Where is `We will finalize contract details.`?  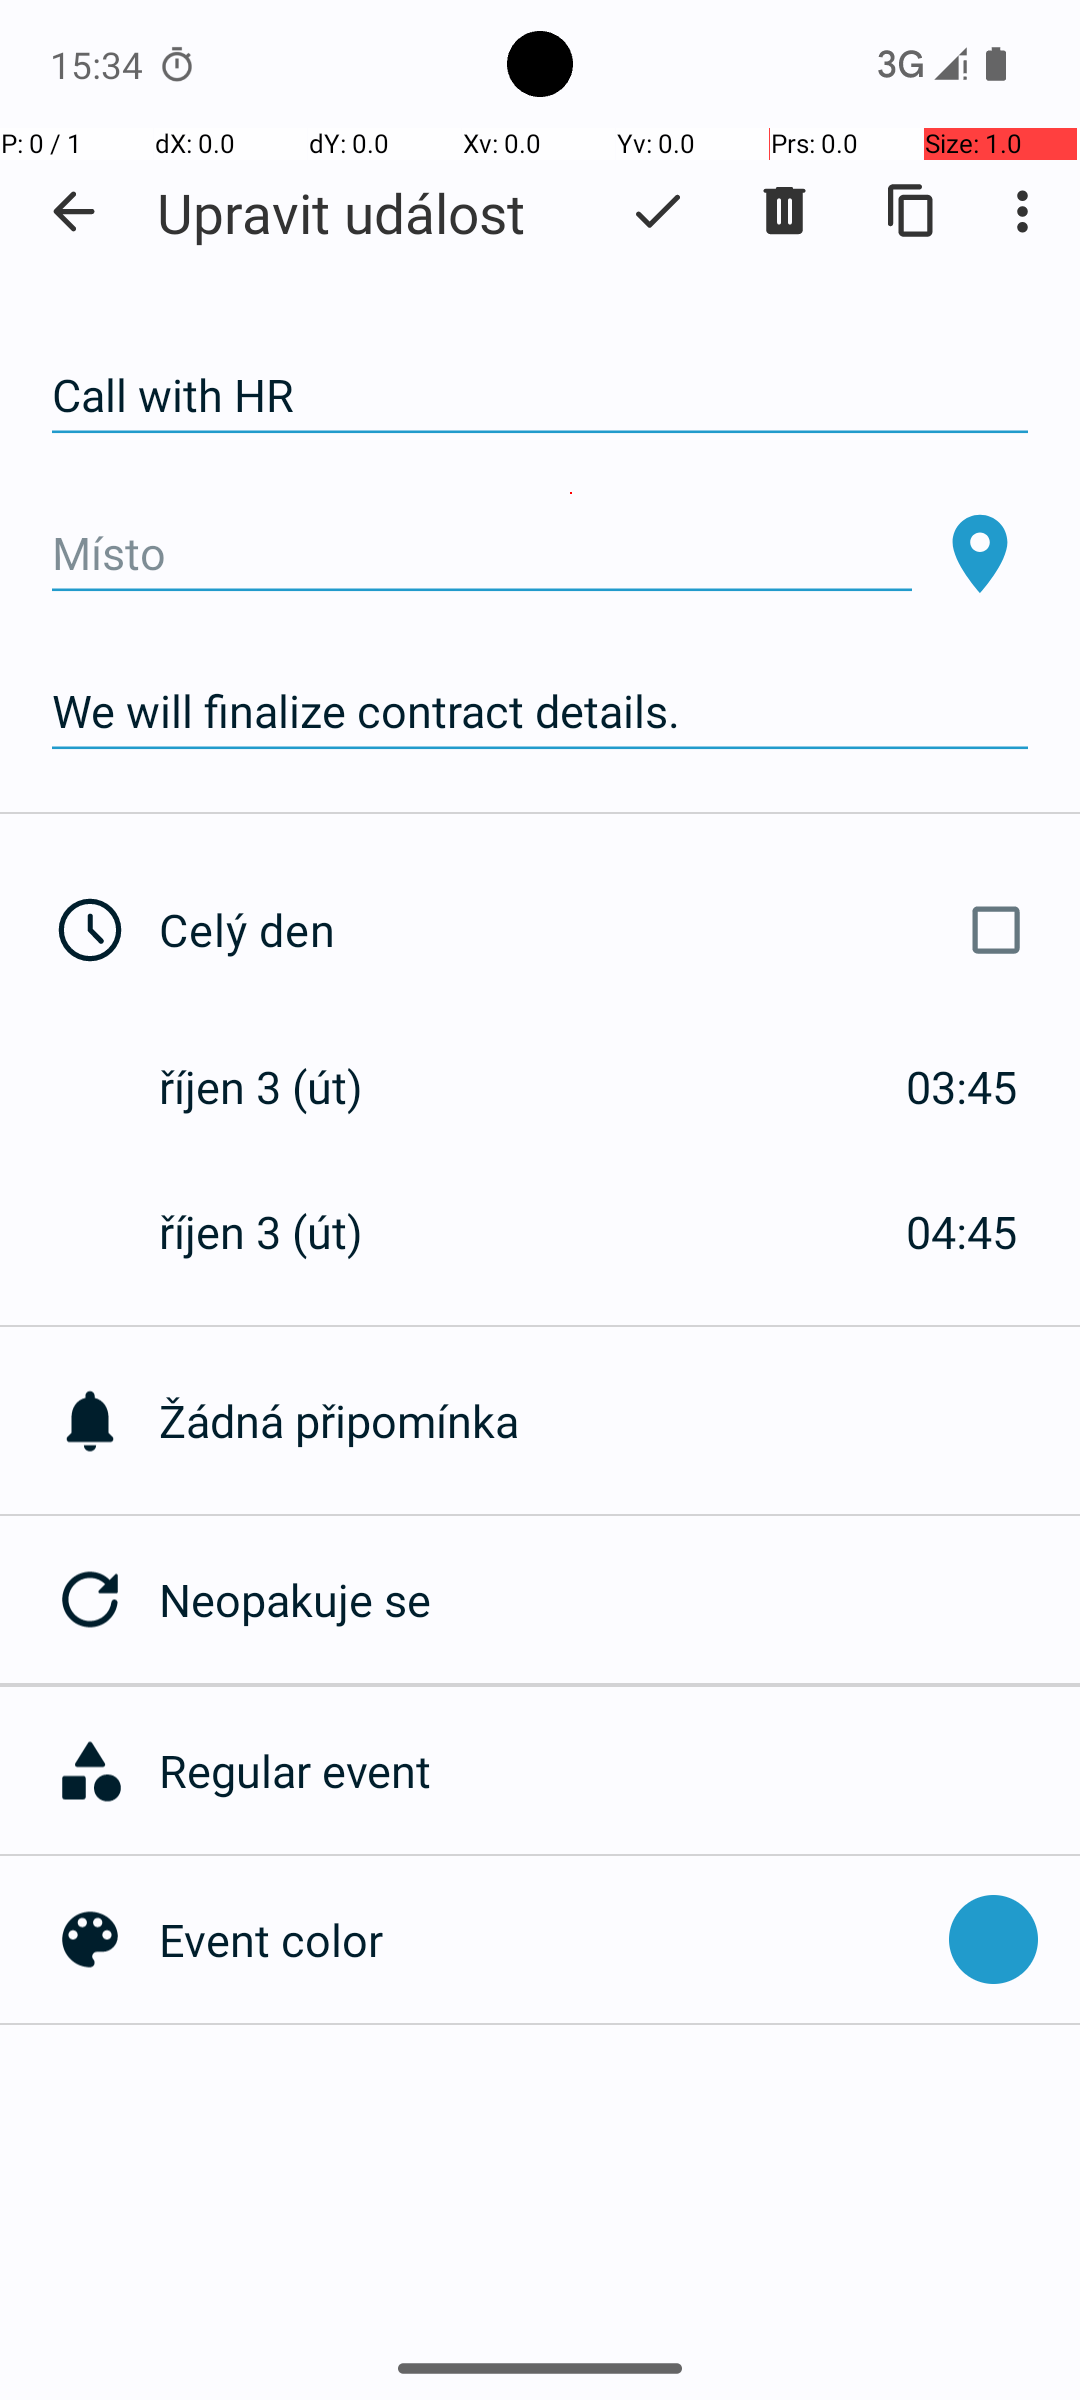
We will finalize contract details. is located at coordinates (540, 712).